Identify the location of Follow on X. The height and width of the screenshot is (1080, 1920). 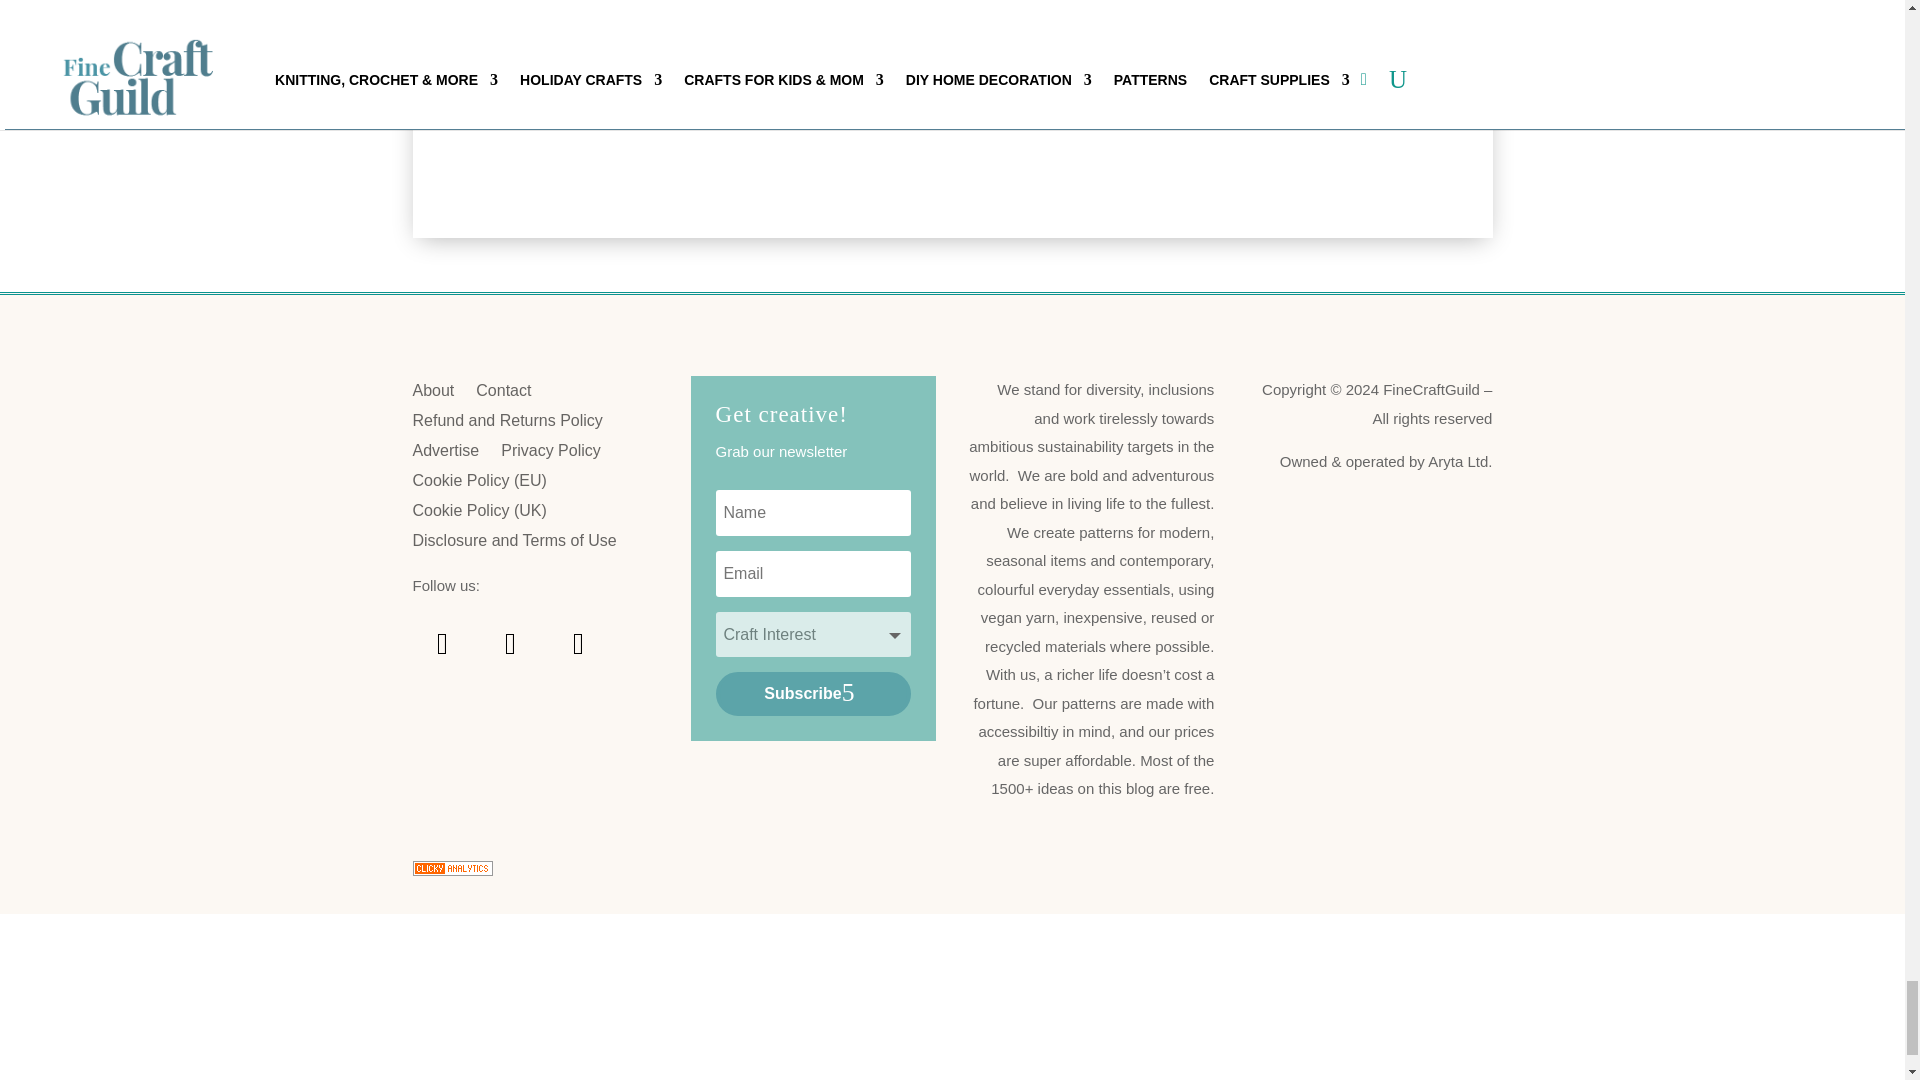
(578, 644).